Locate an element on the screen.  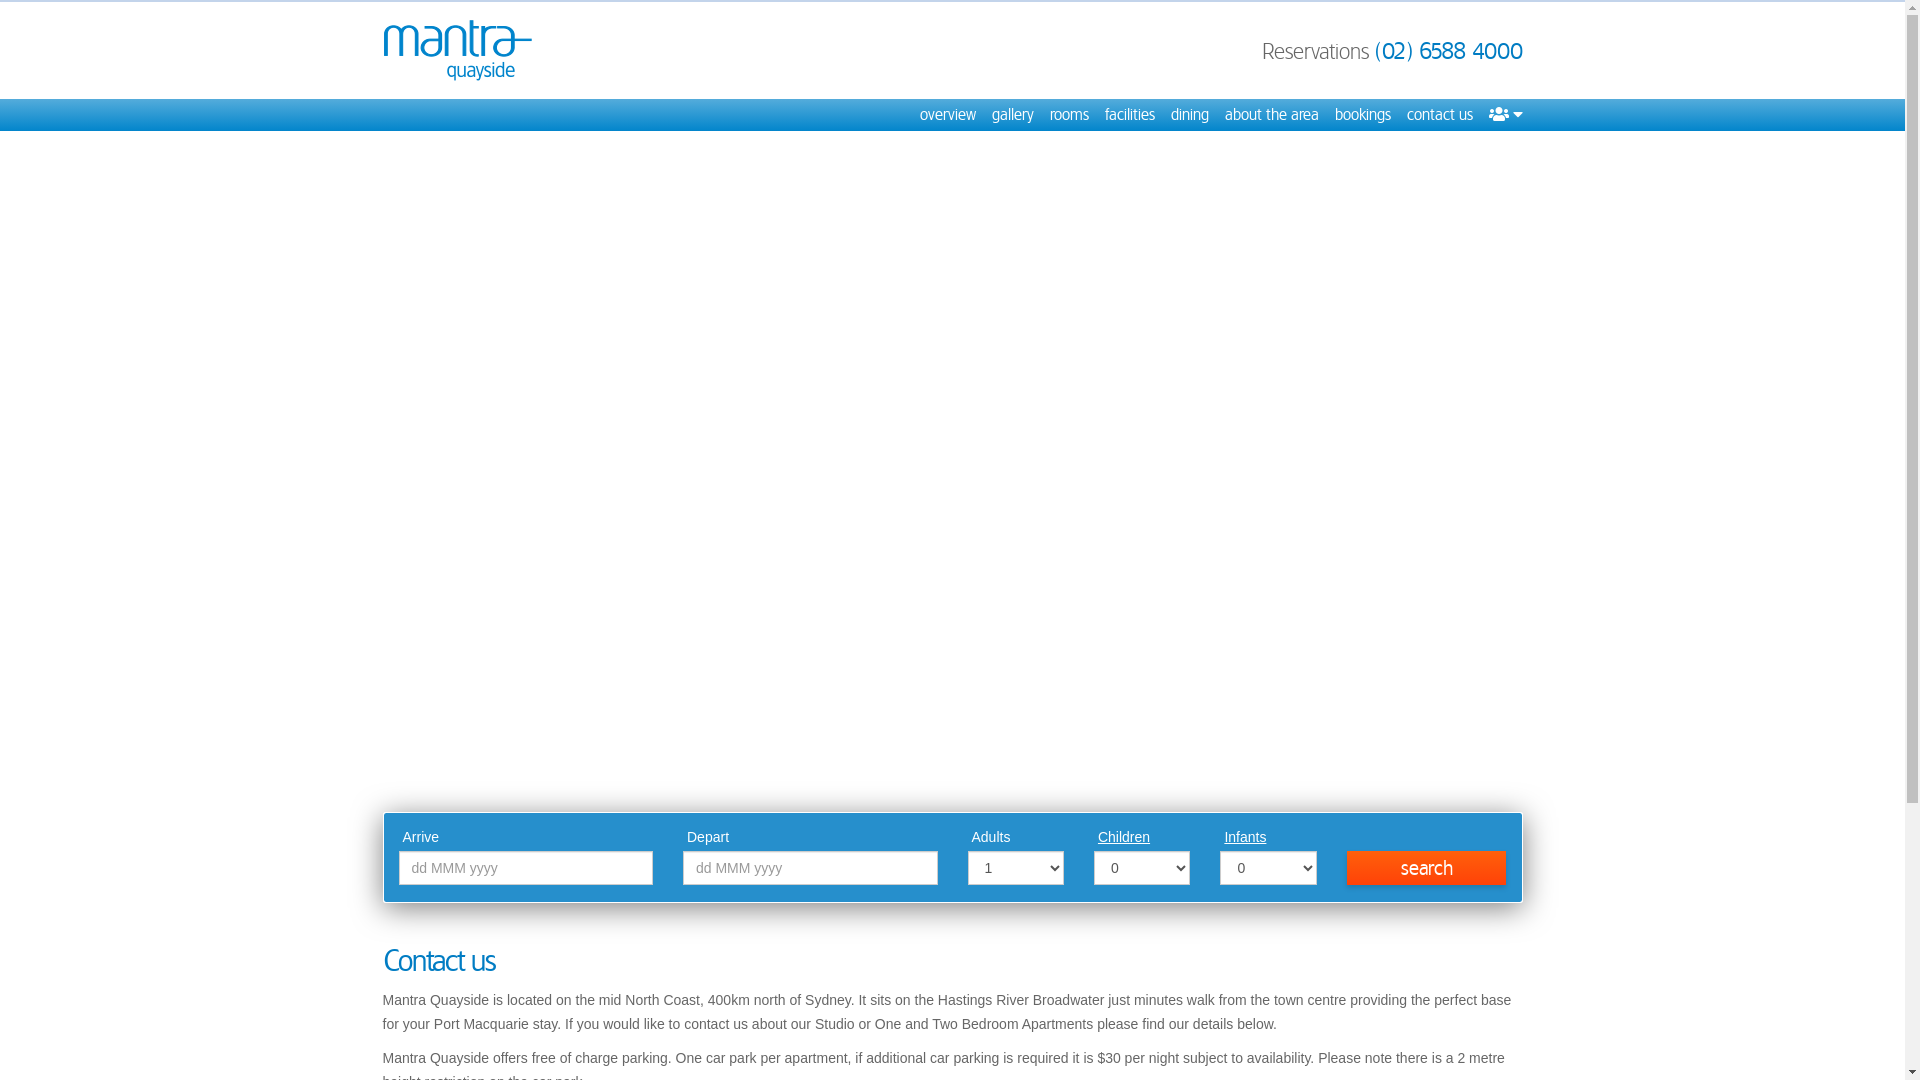
contact us is located at coordinates (1439, 115).